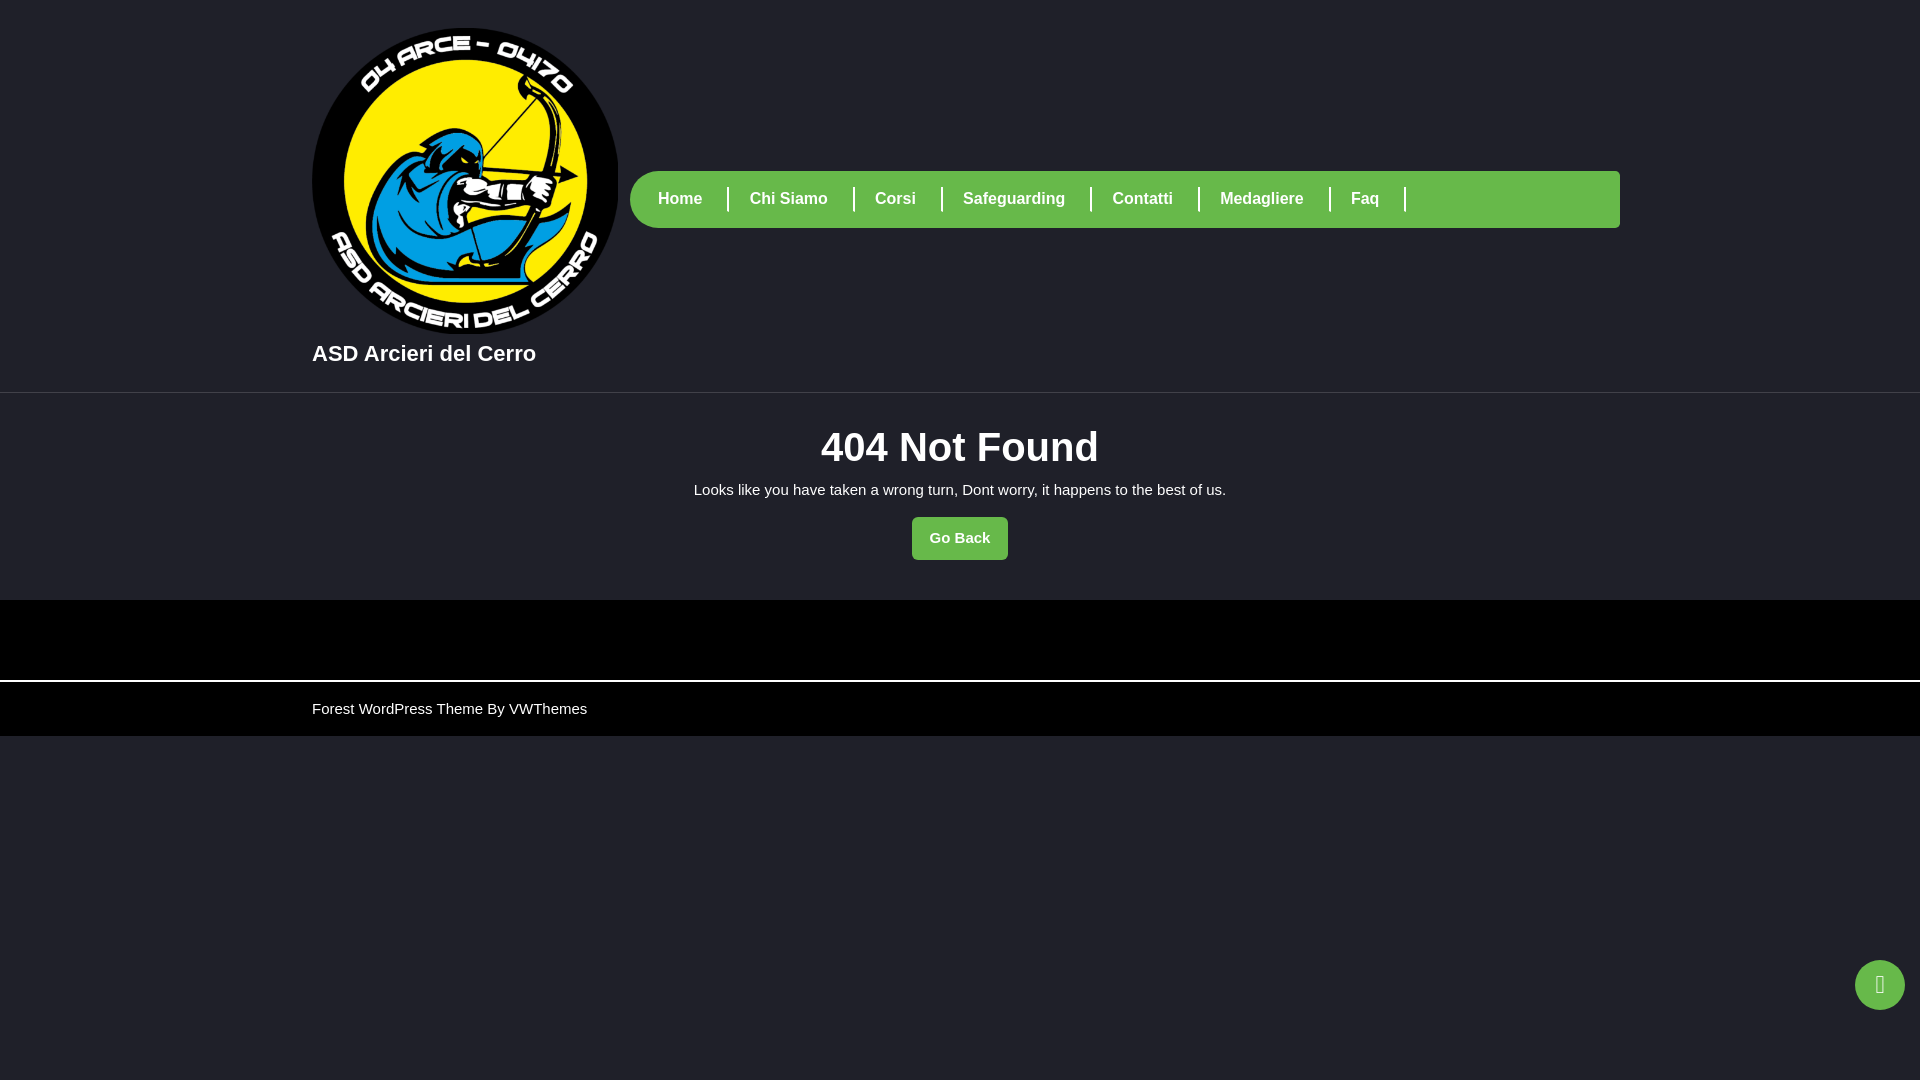 The width and height of the screenshot is (1920, 1080). Describe the element at coordinates (397, 708) in the screenshot. I see `Forest WordPress Theme` at that location.